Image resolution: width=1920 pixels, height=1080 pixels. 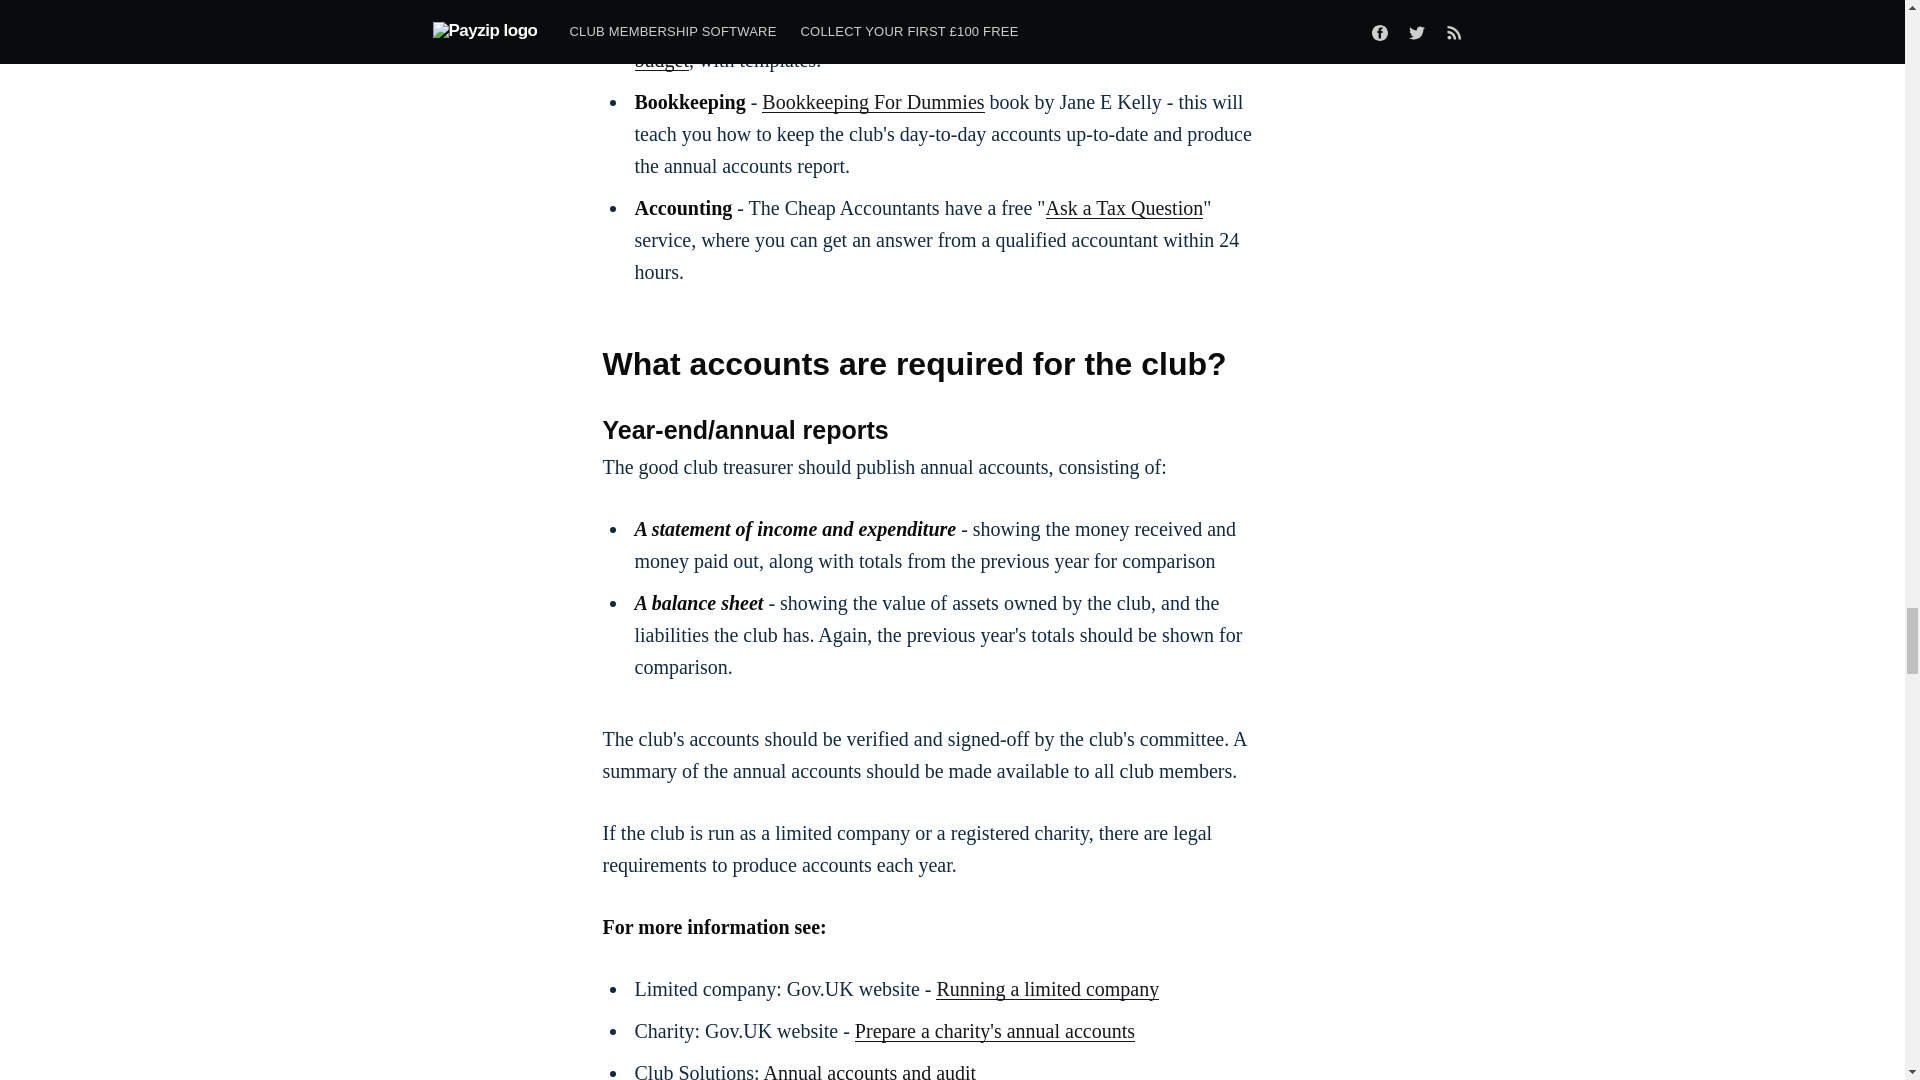 I want to click on Bookkeeping For Dummies, so click(x=872, y=102).